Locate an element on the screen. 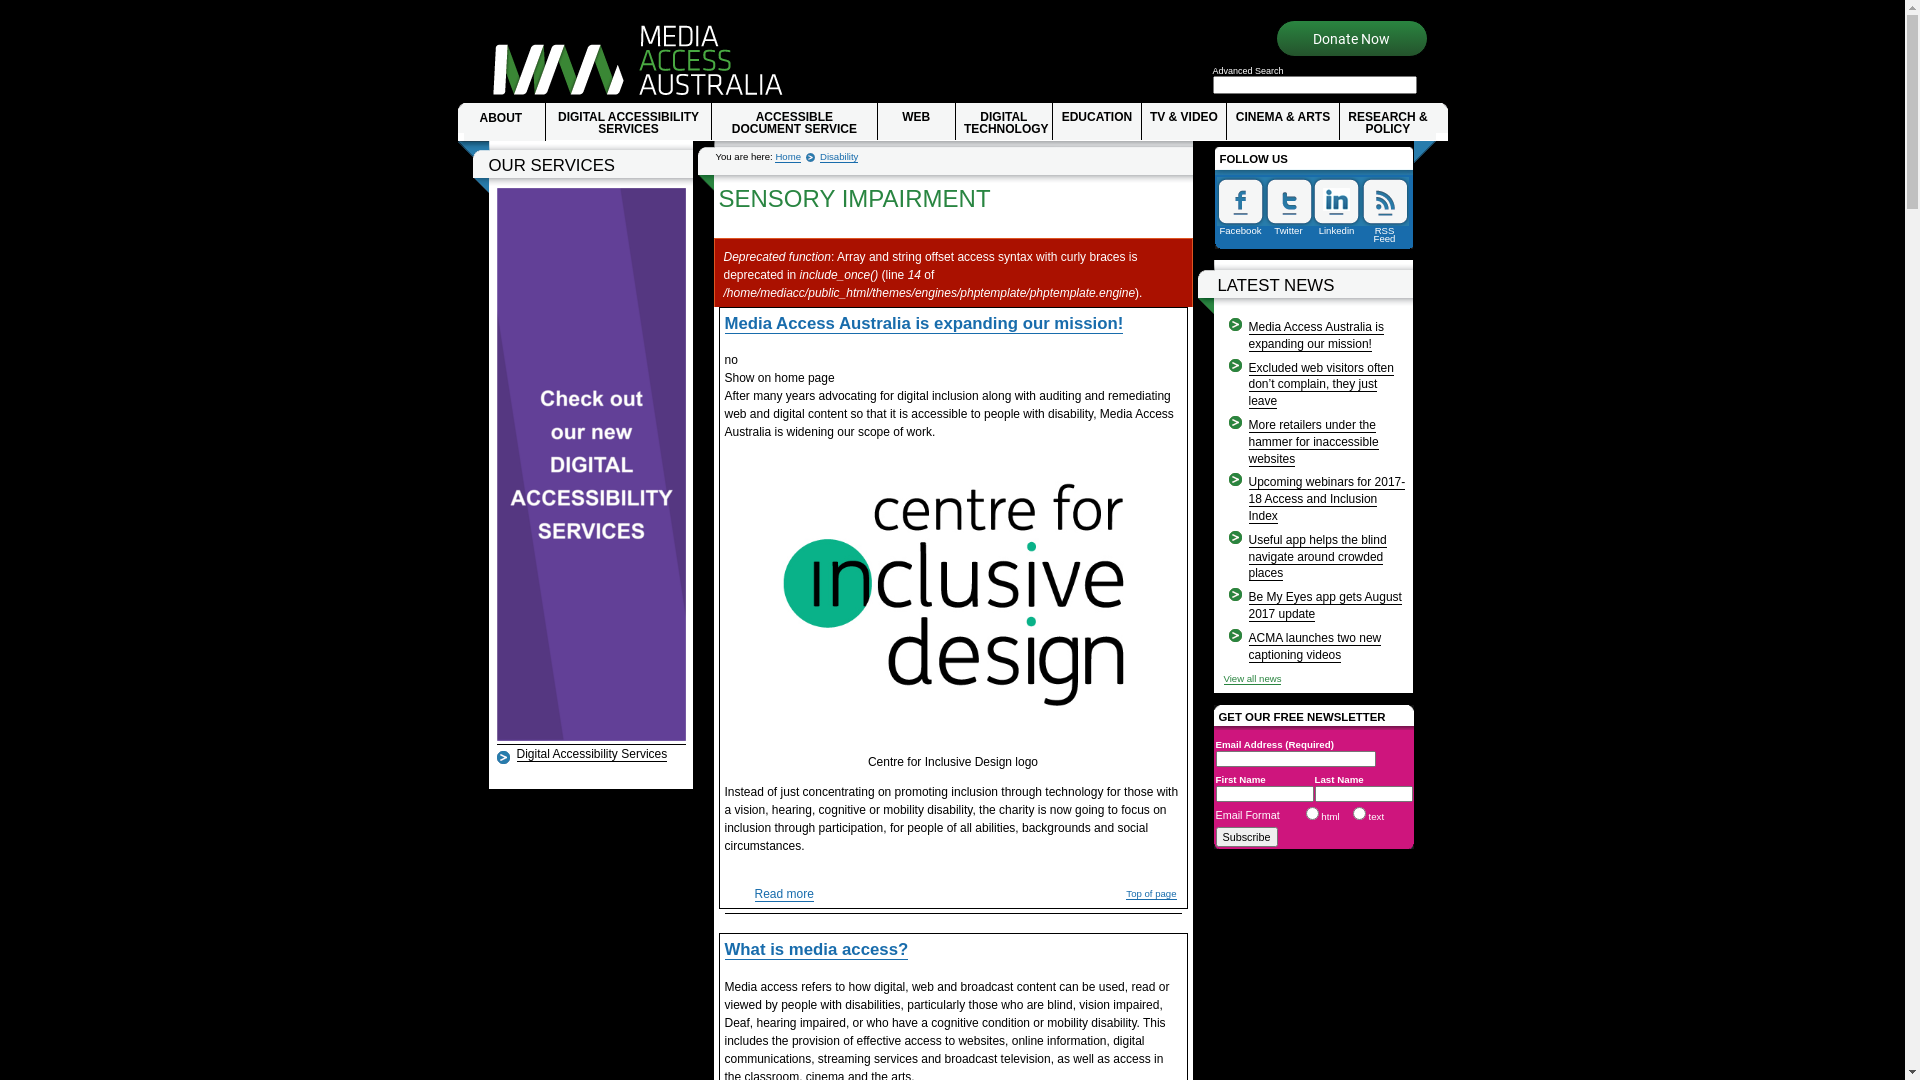 The height and width of the screenshot is (1080, 1920). DIGITAL ACCESSIBILITY SERVICES is located at coordinates (628, 122).